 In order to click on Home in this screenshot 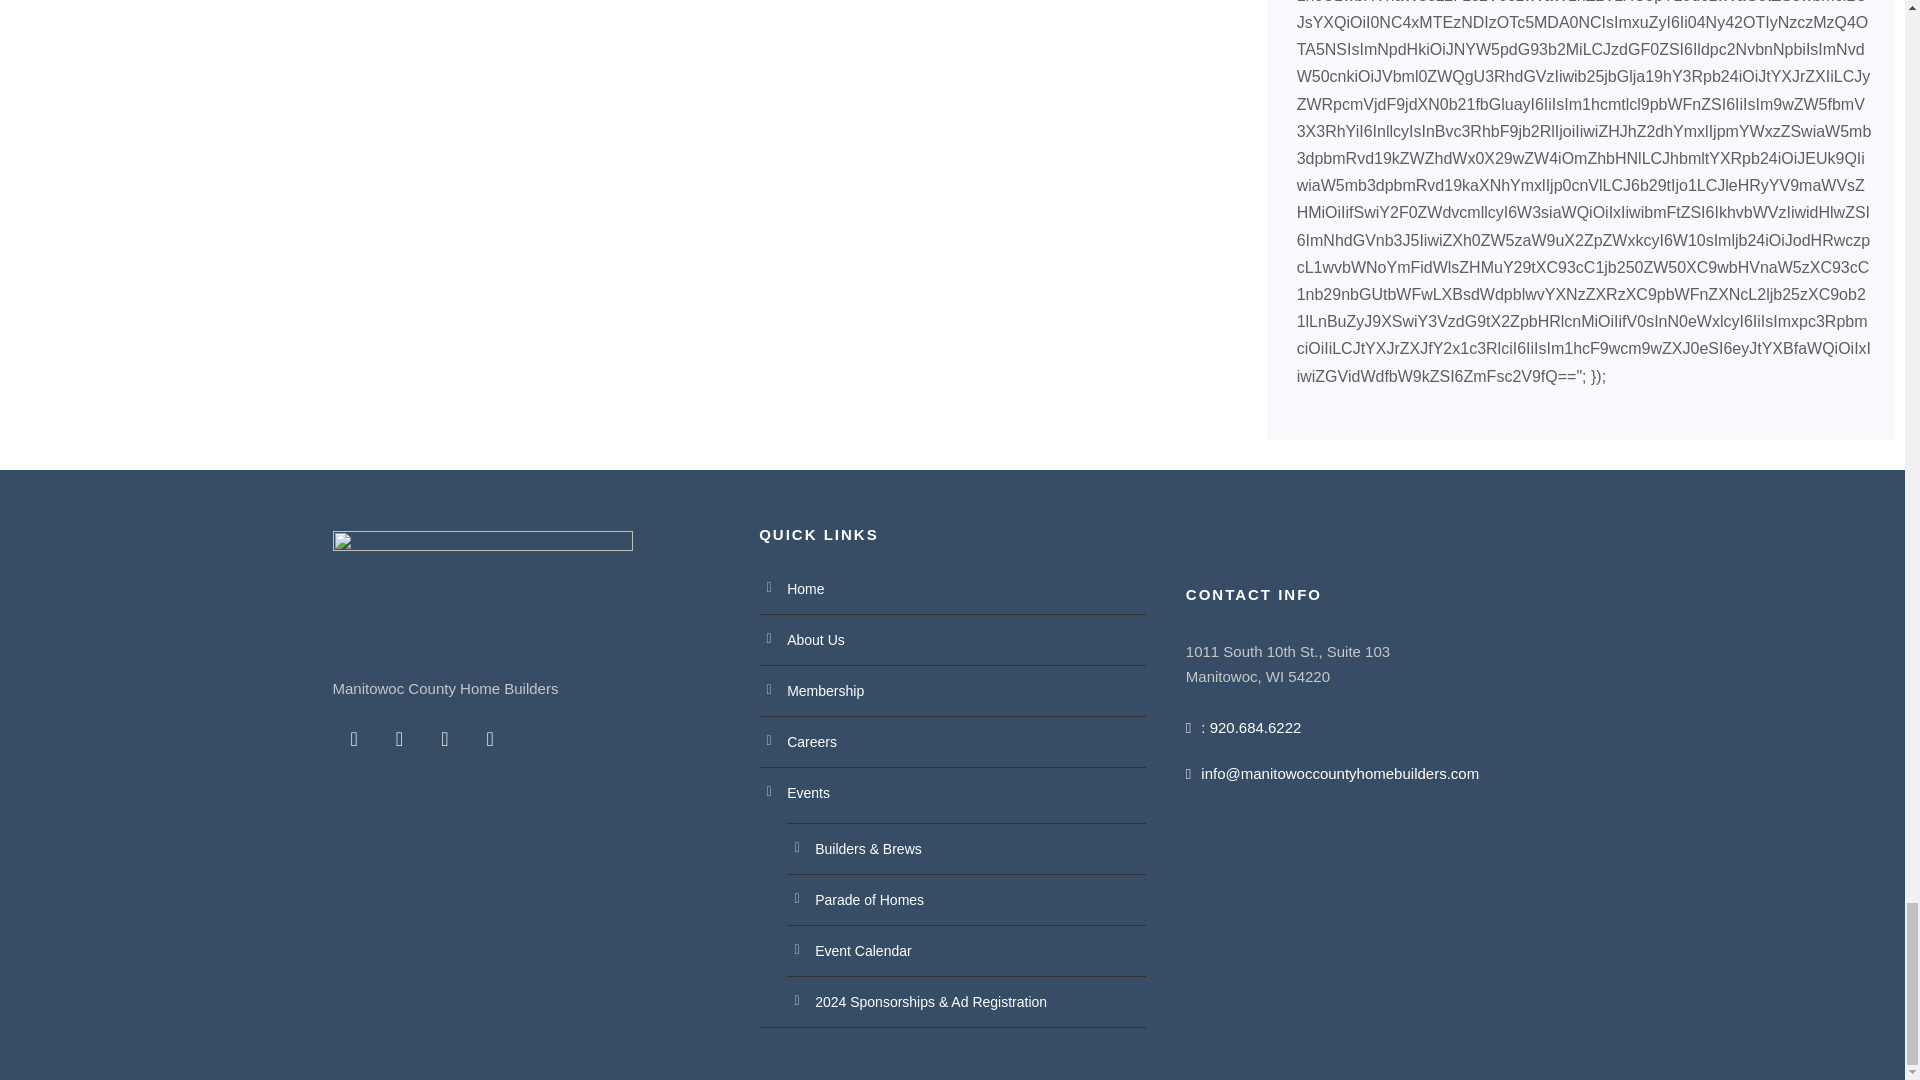, I will do `click(805, 589)`.